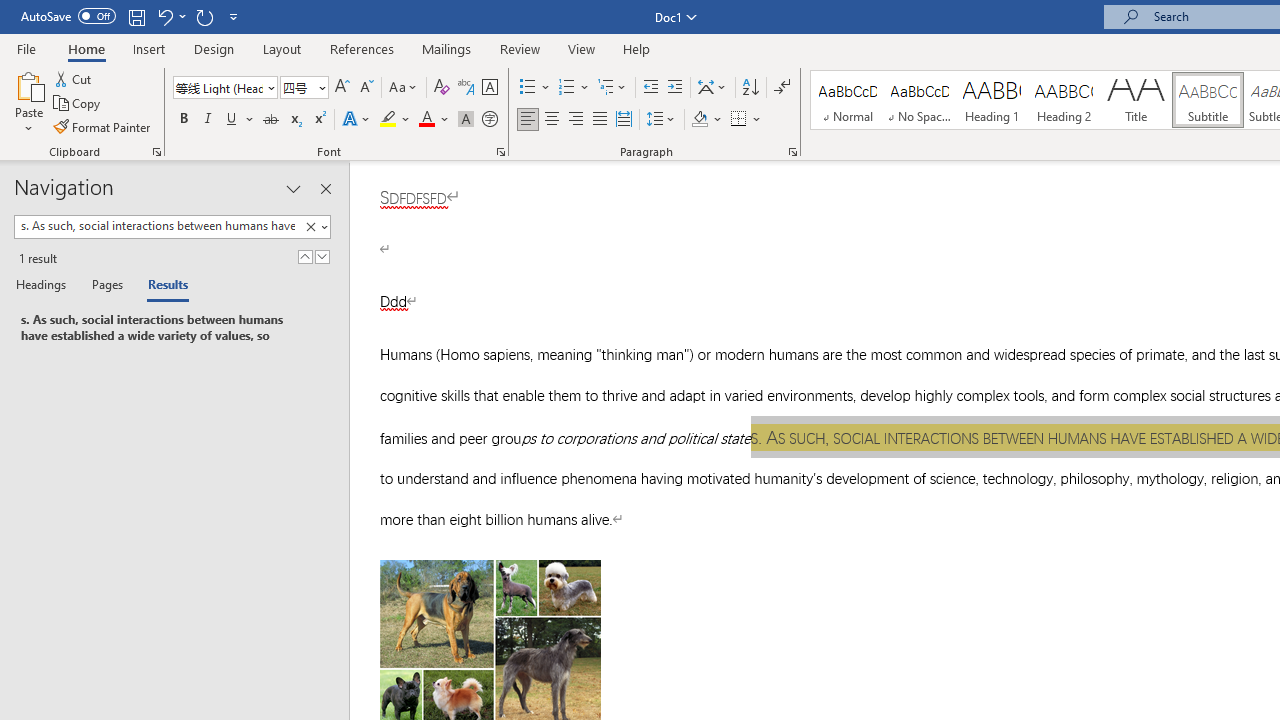  I want to click on Cut, so click(74, 78).